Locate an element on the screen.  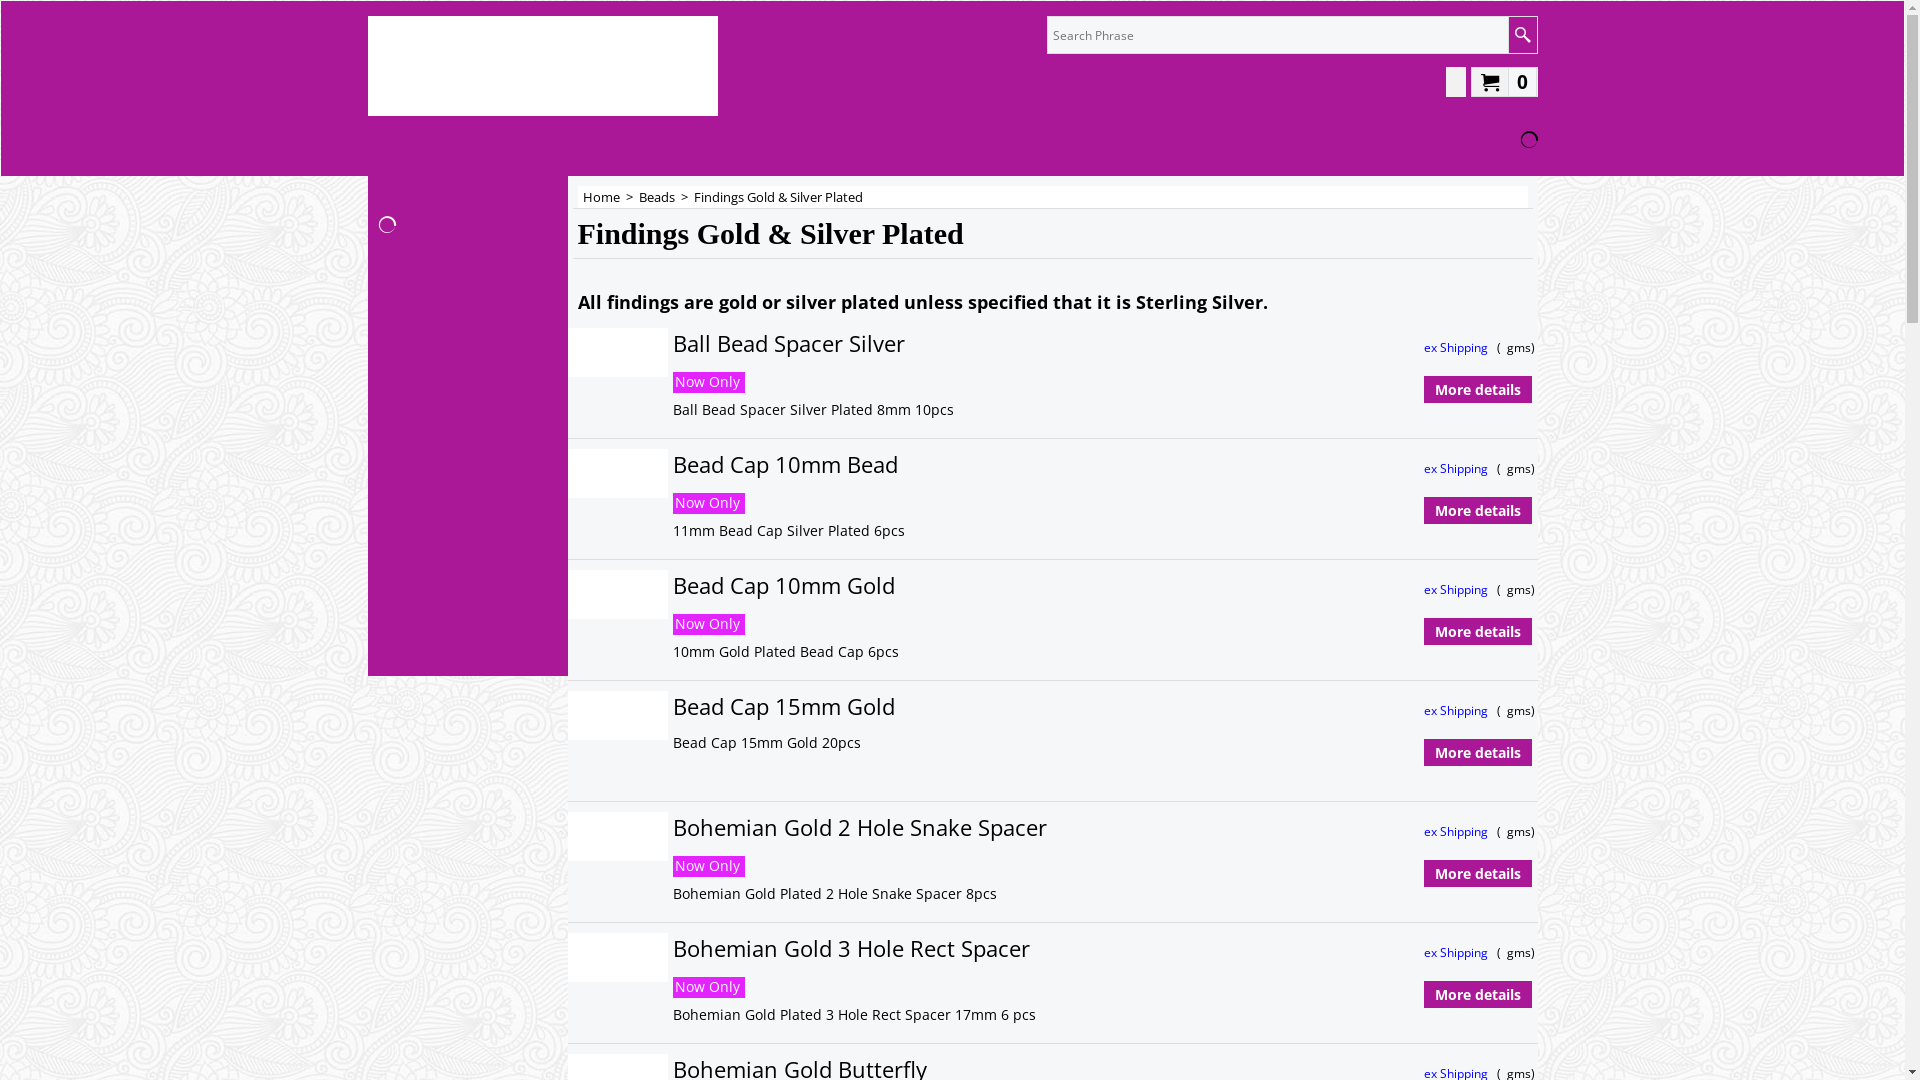
More details is located at coordinates (1477, 874).